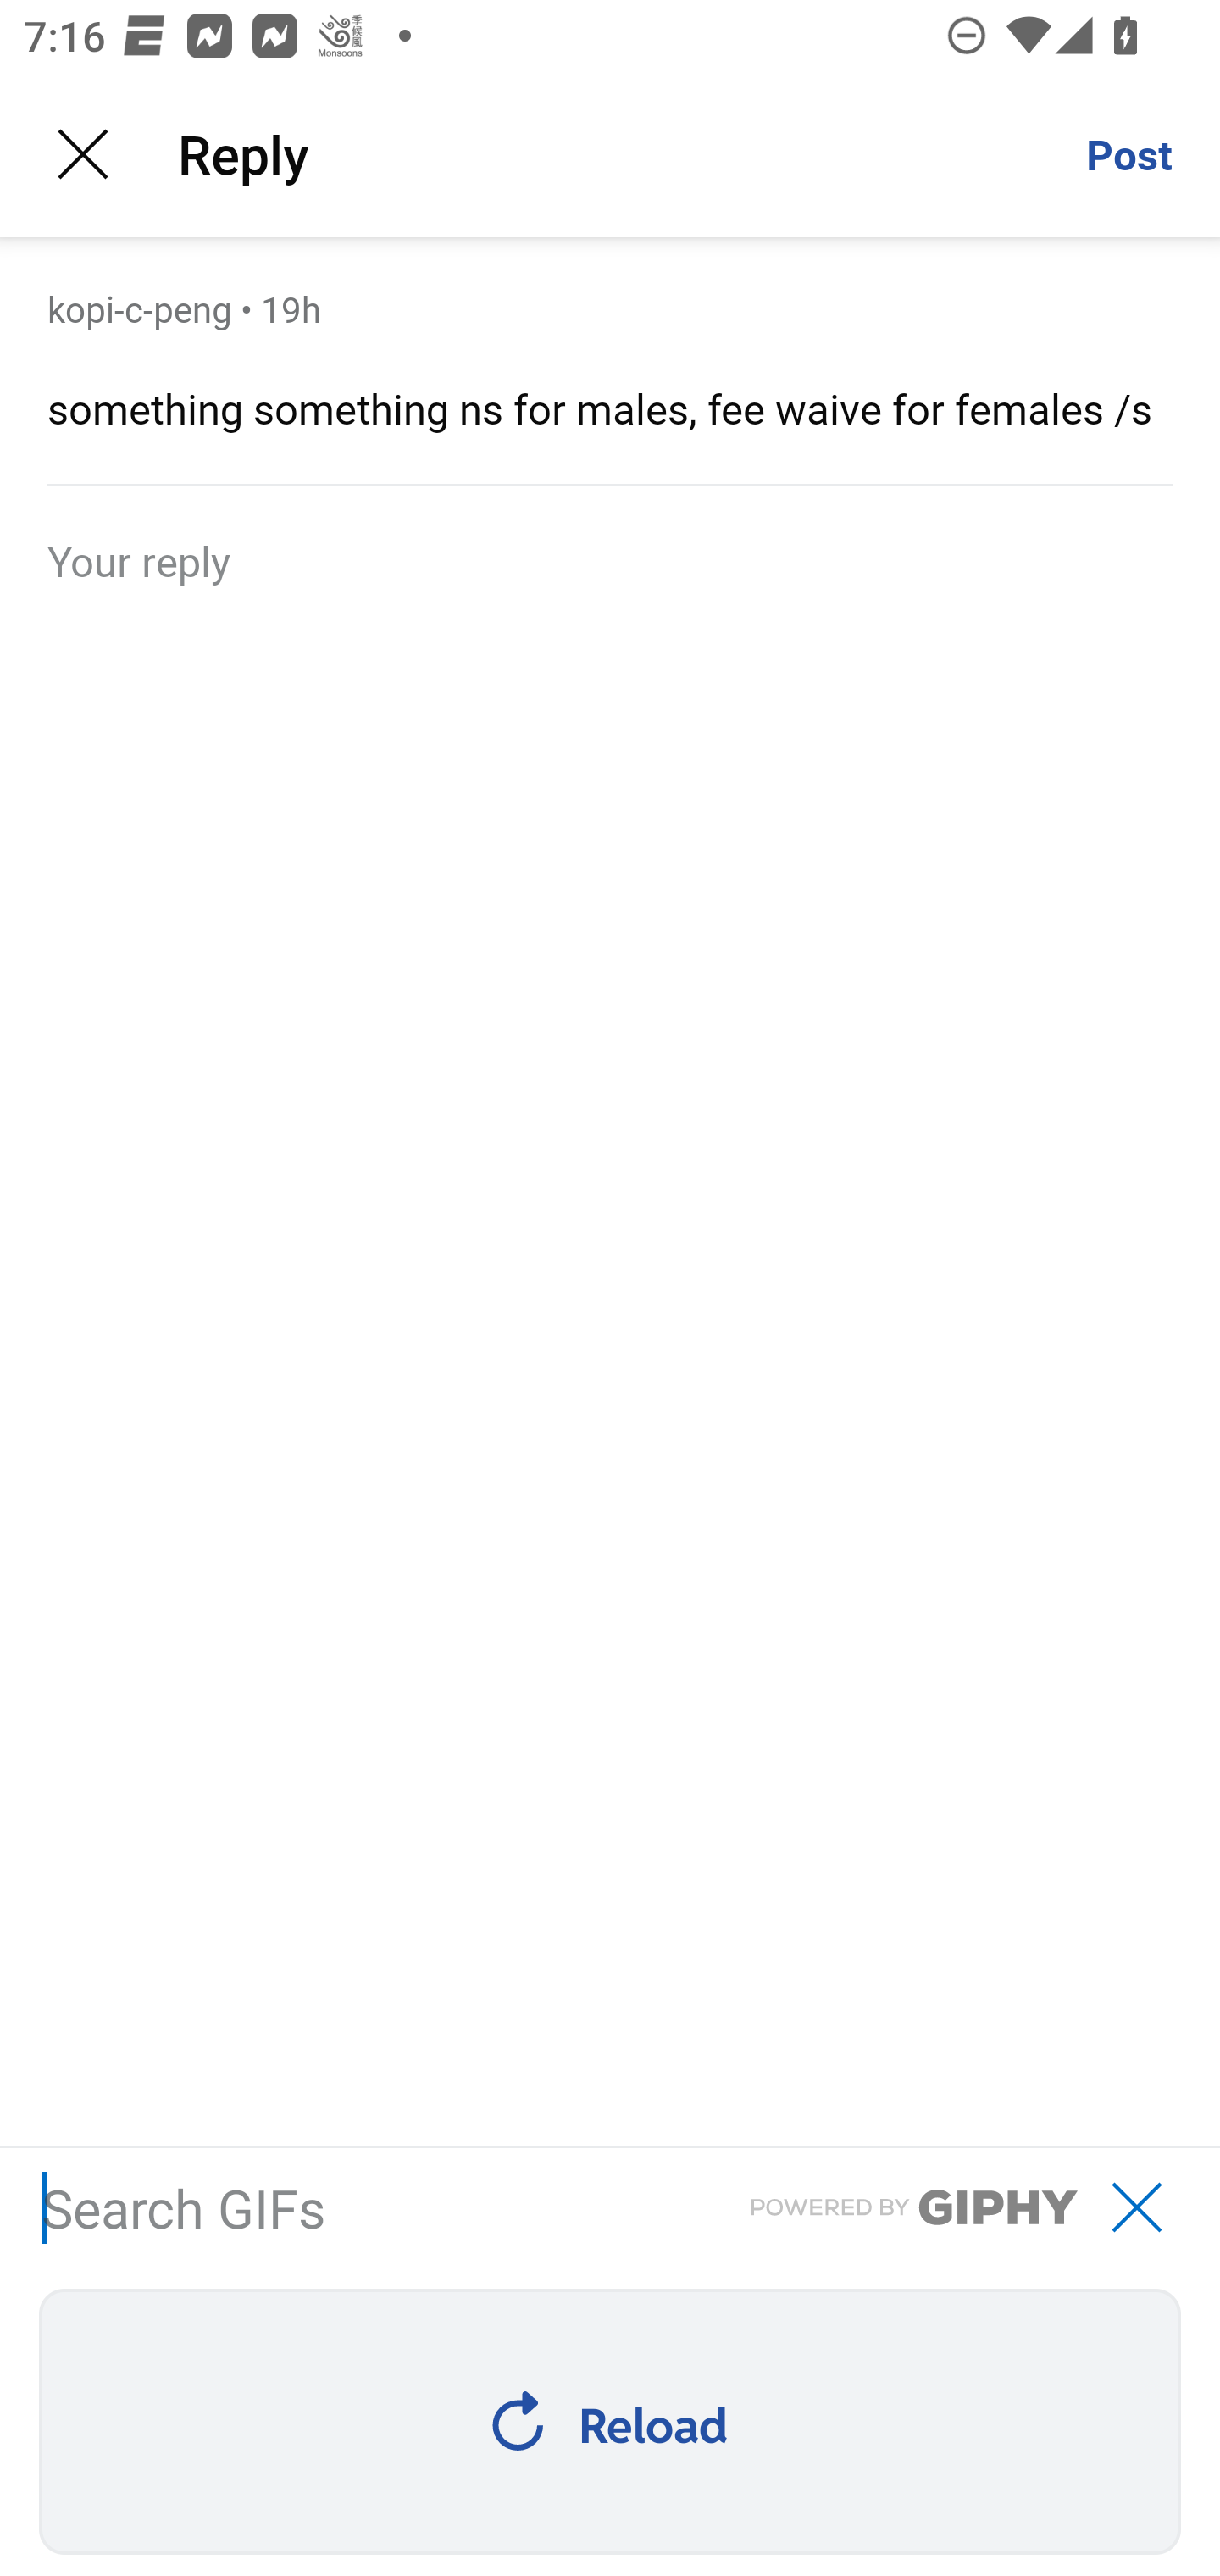 The image size is (1220, 2576). I want to click on Close, so click(83, 154).